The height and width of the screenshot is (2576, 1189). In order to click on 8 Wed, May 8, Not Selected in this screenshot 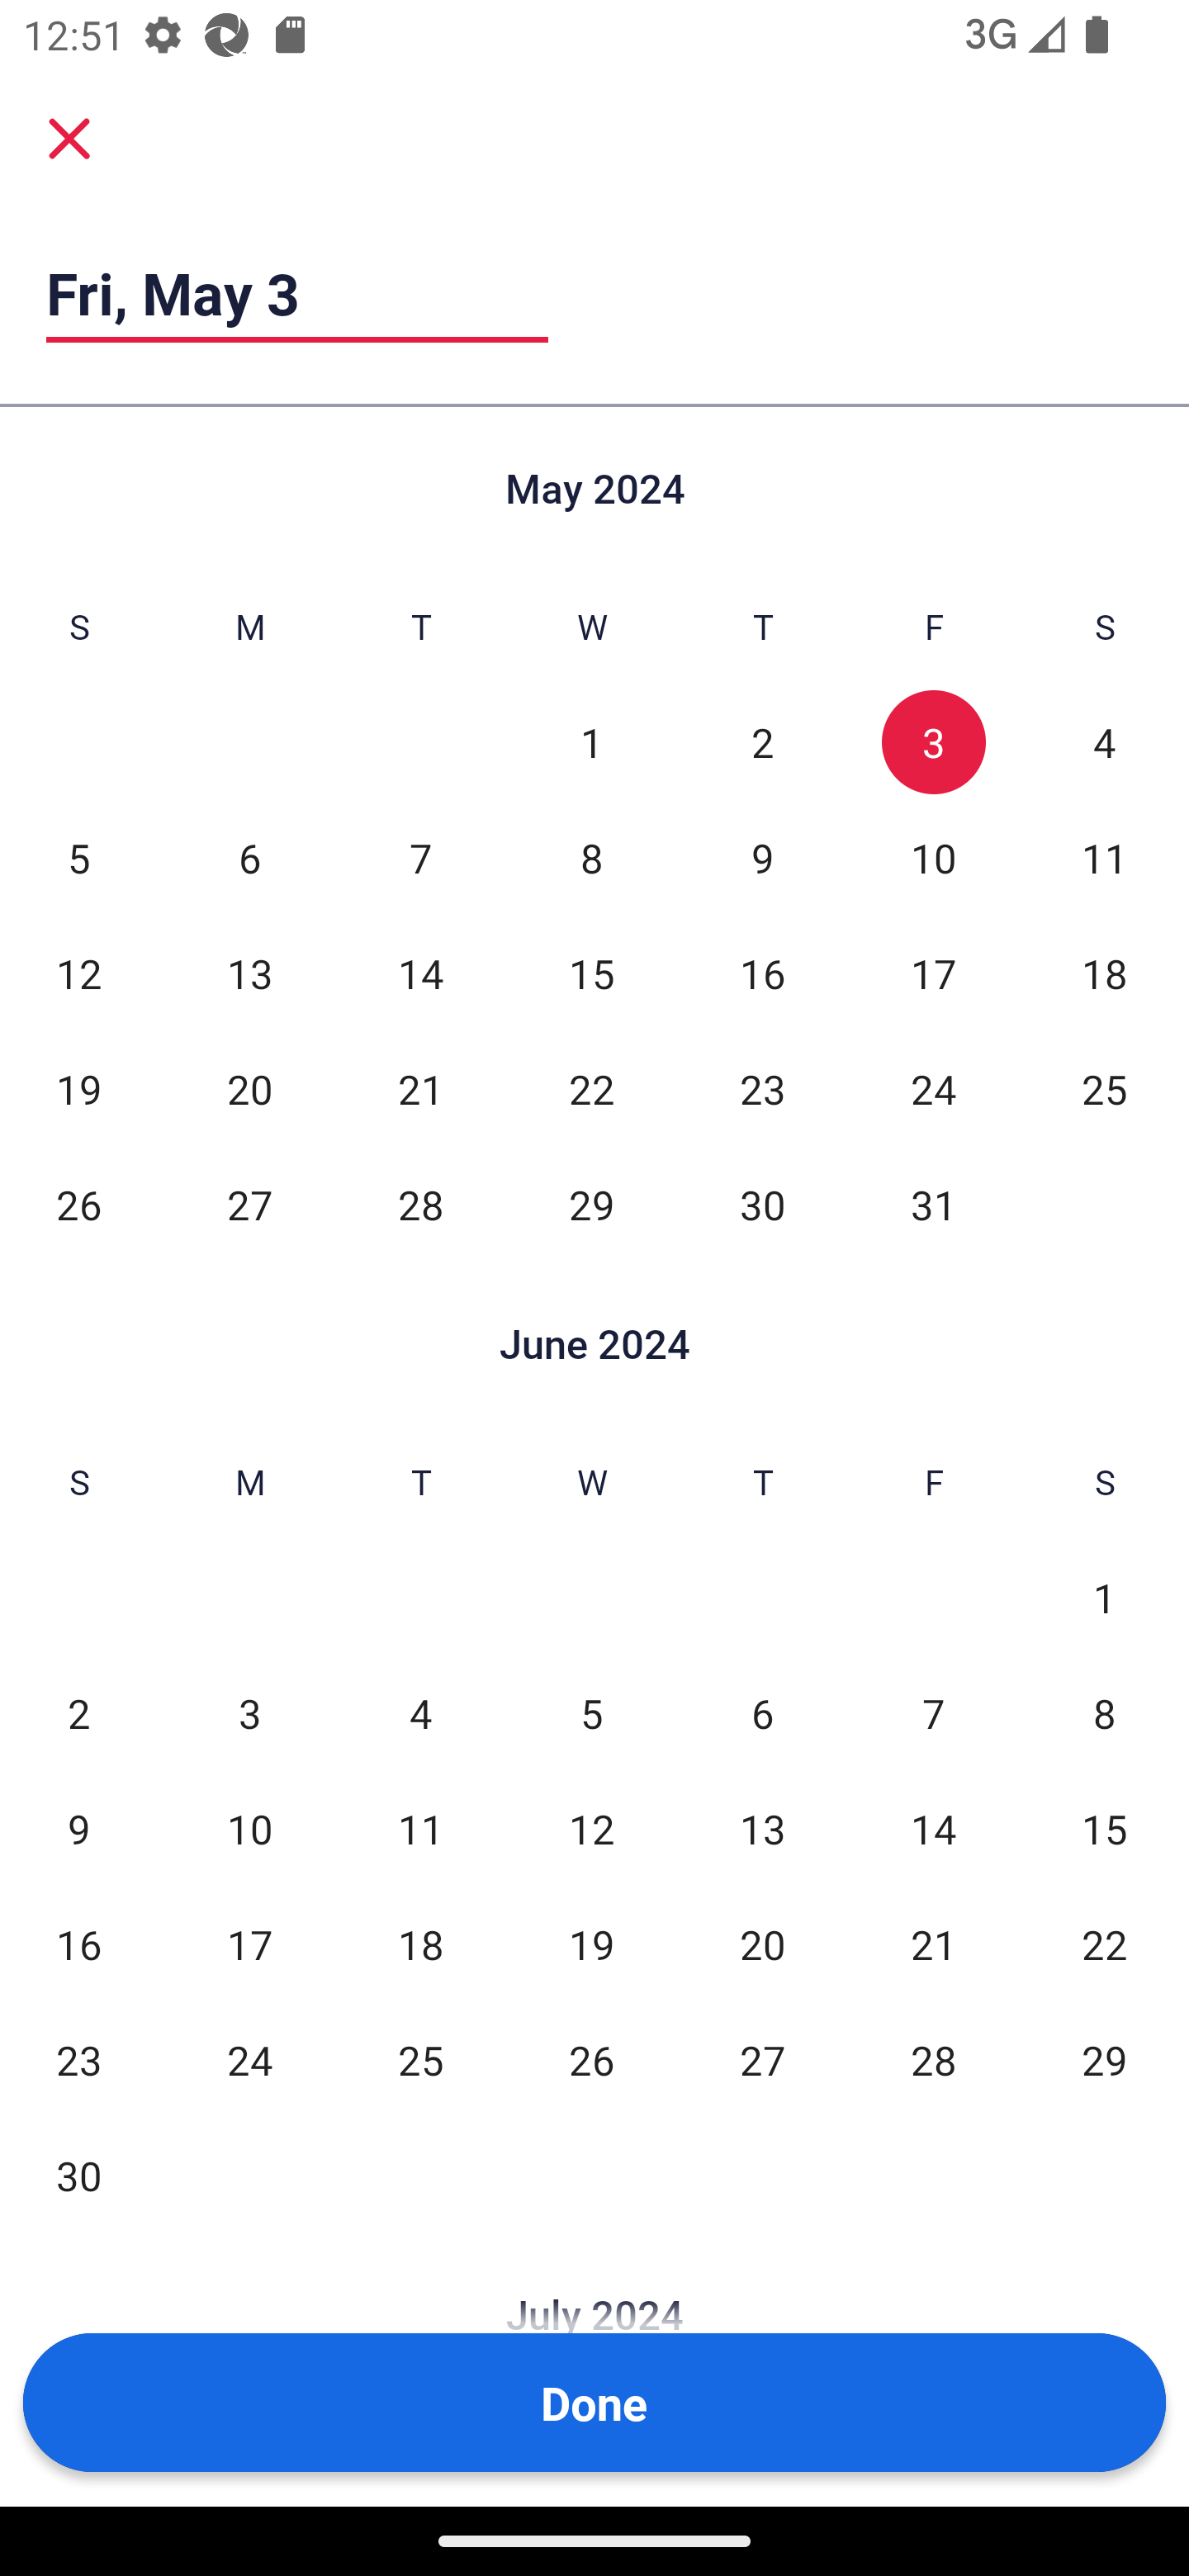, I will do `click(591, 857)`.